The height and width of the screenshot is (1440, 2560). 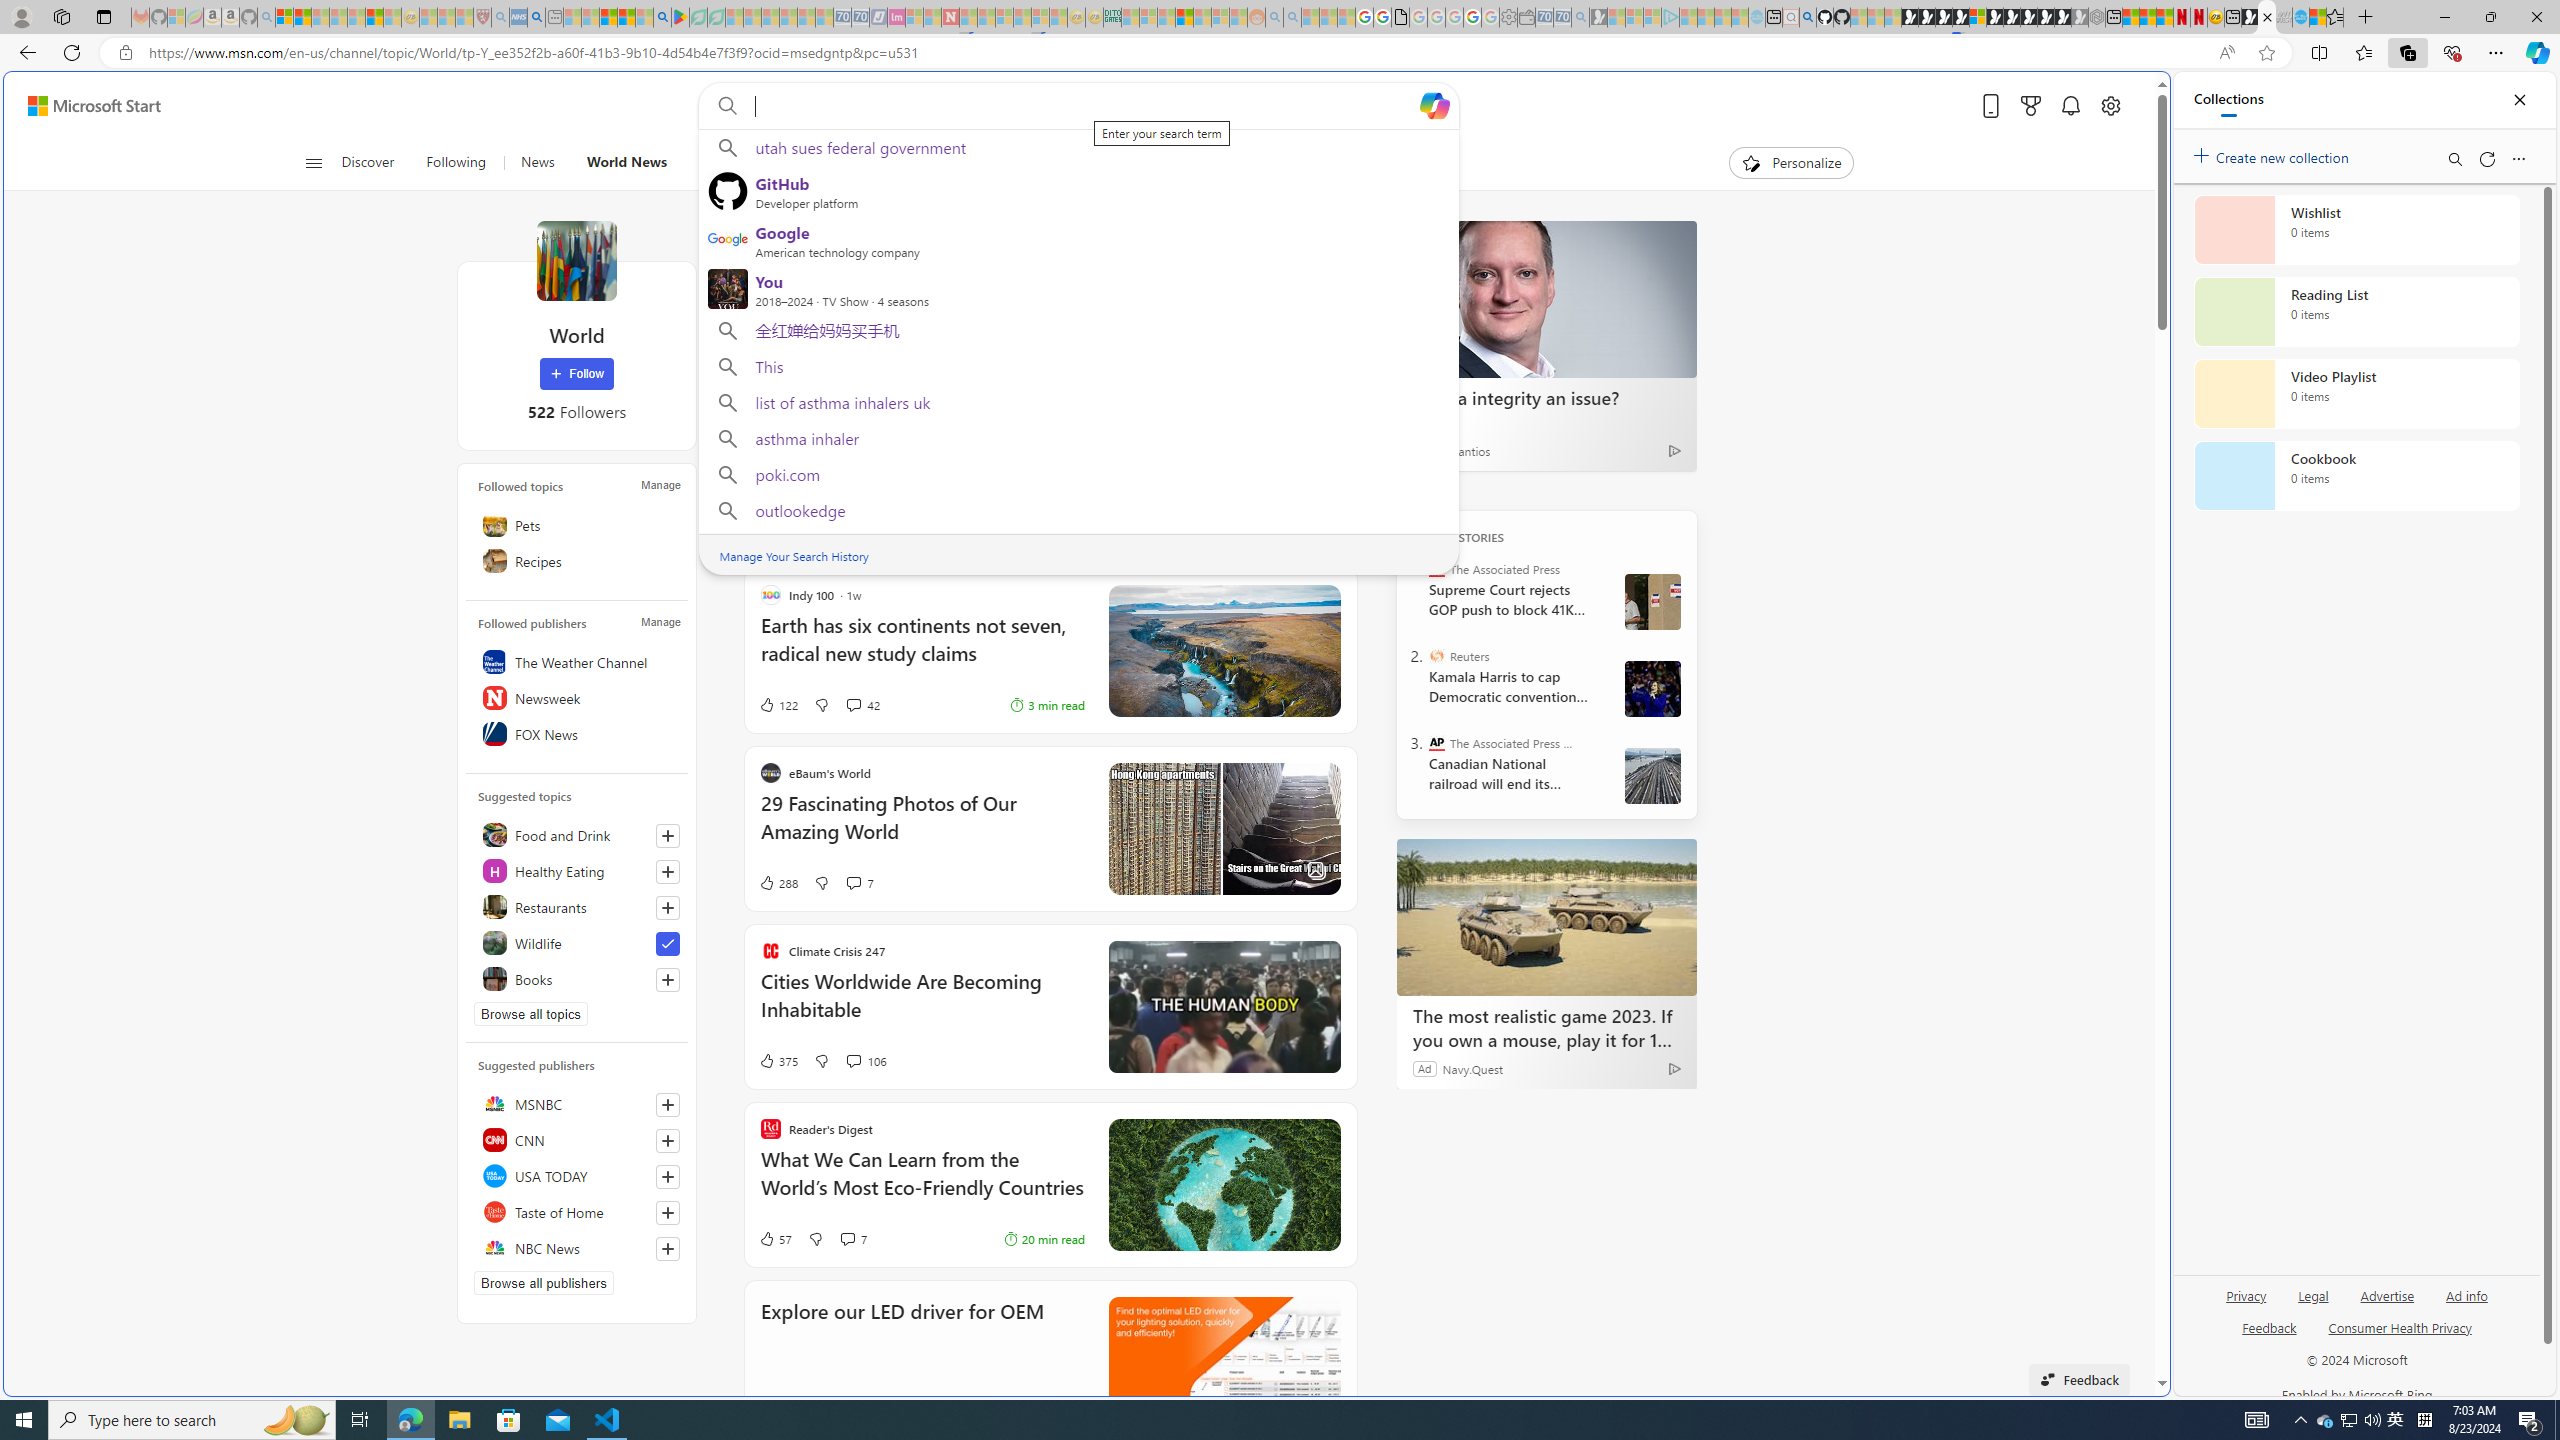 What do you see at coordinates (536, 17) in the screenshot?
I see `utah sues federal government - Search` at bounding box center [536, 17].